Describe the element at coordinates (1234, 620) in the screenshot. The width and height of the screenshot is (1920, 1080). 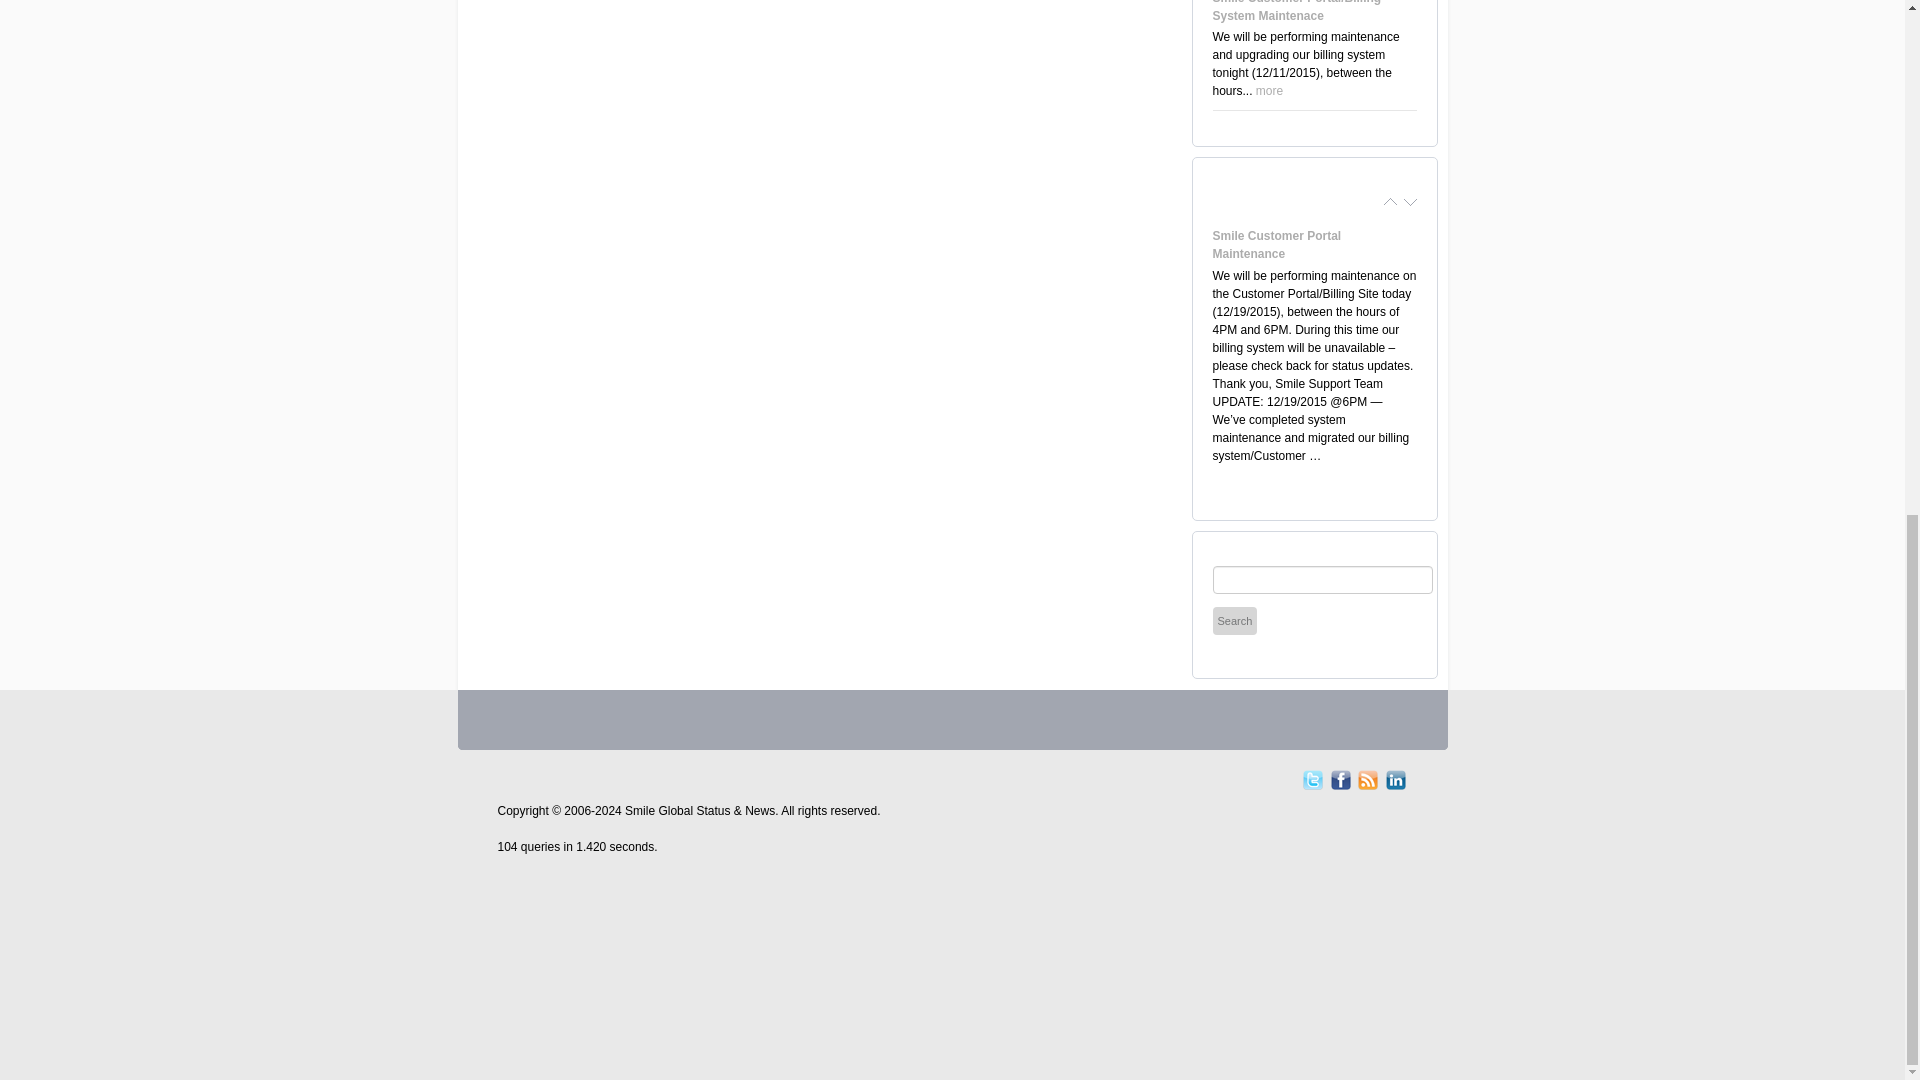
I see `Search` at that location.